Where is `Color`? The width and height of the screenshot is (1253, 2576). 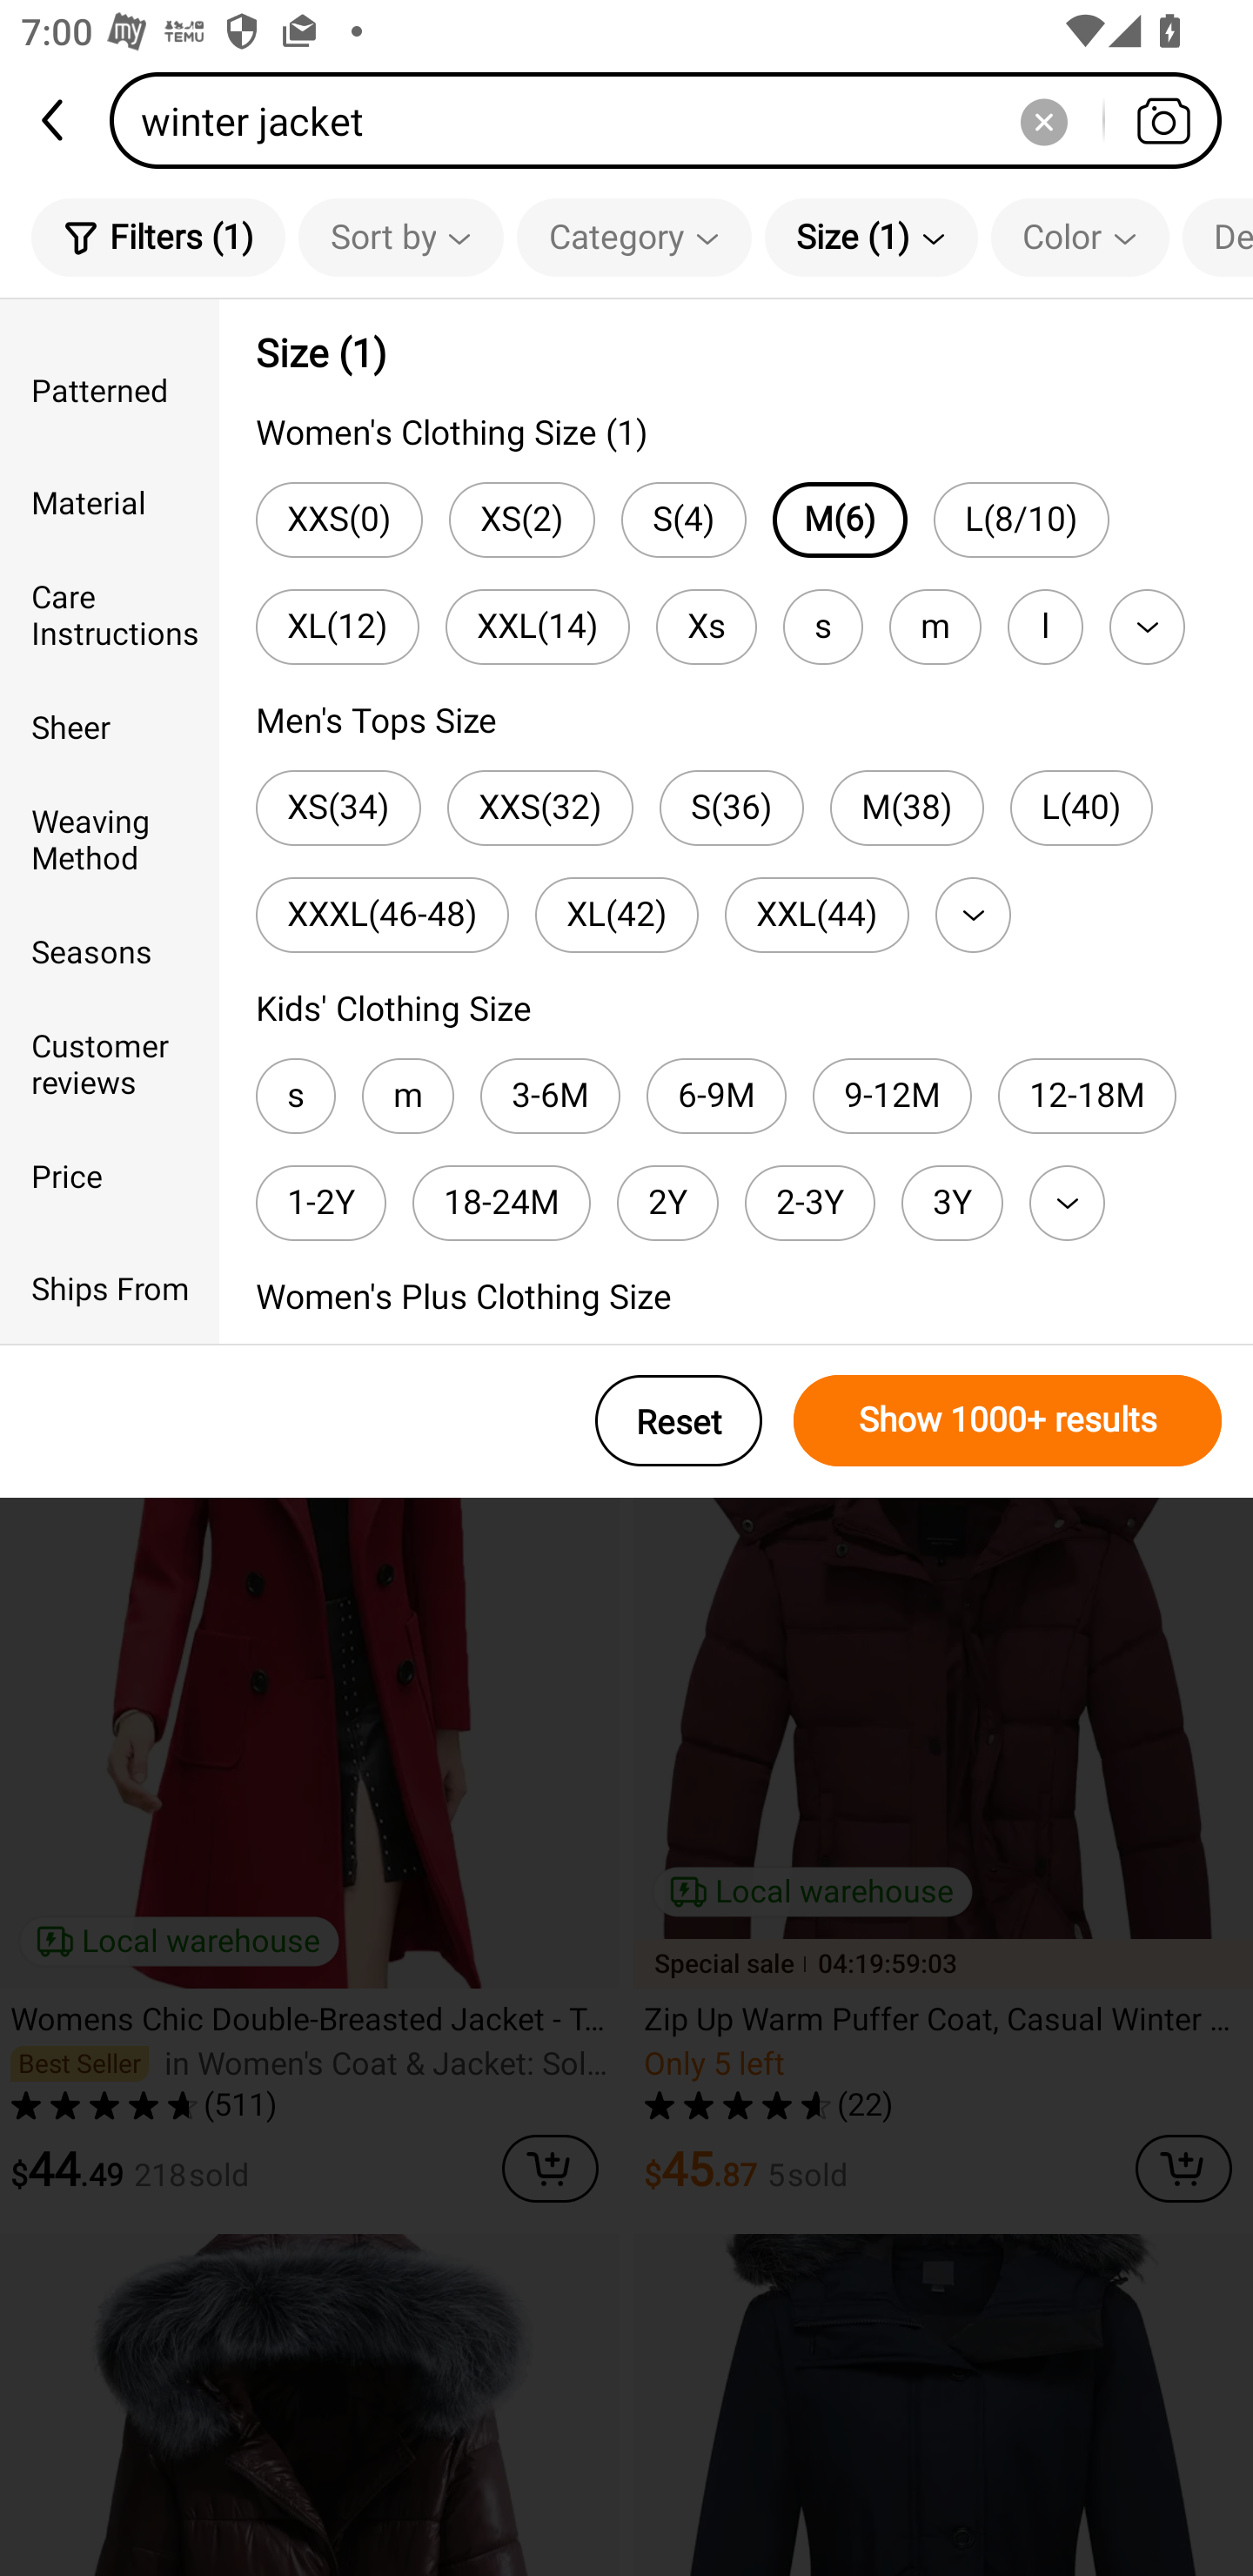
Color is located at coordinates (1080, 237).